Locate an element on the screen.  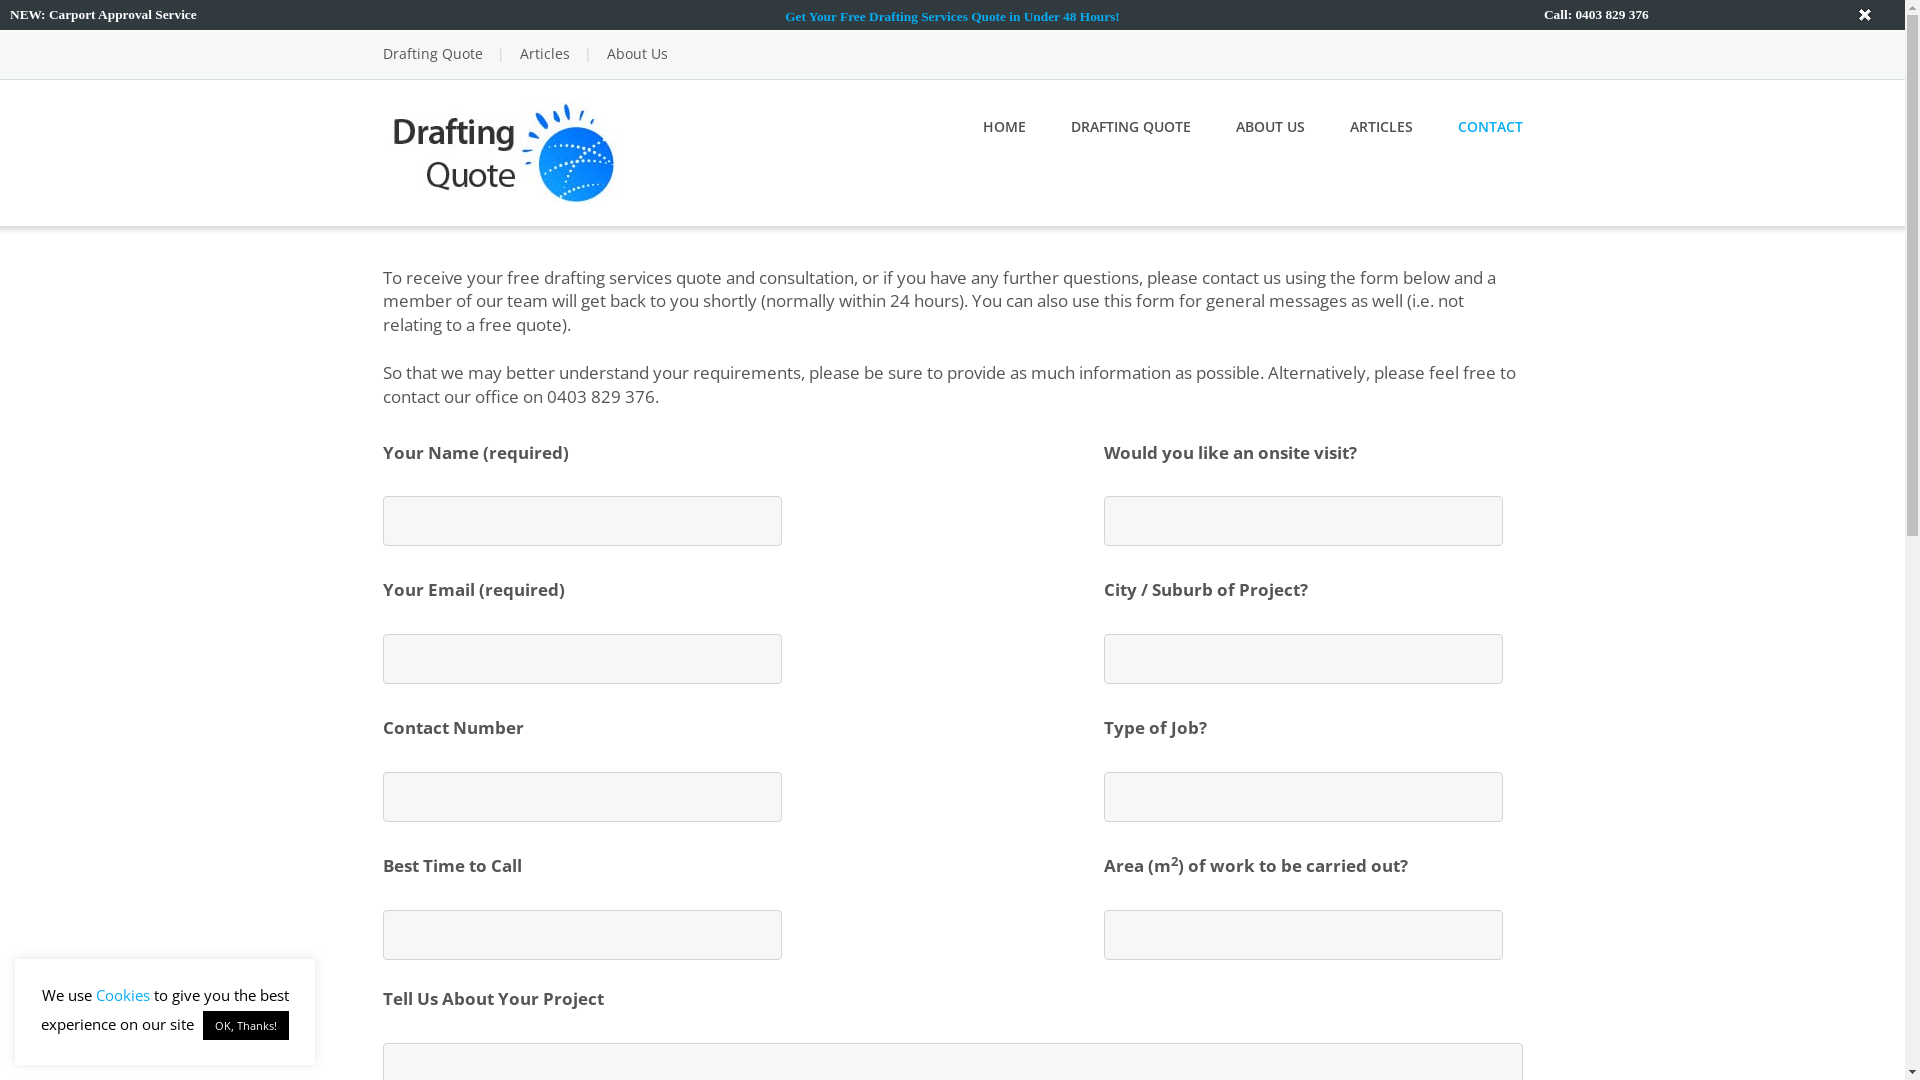
Articles is located at coordinates (545, 54).